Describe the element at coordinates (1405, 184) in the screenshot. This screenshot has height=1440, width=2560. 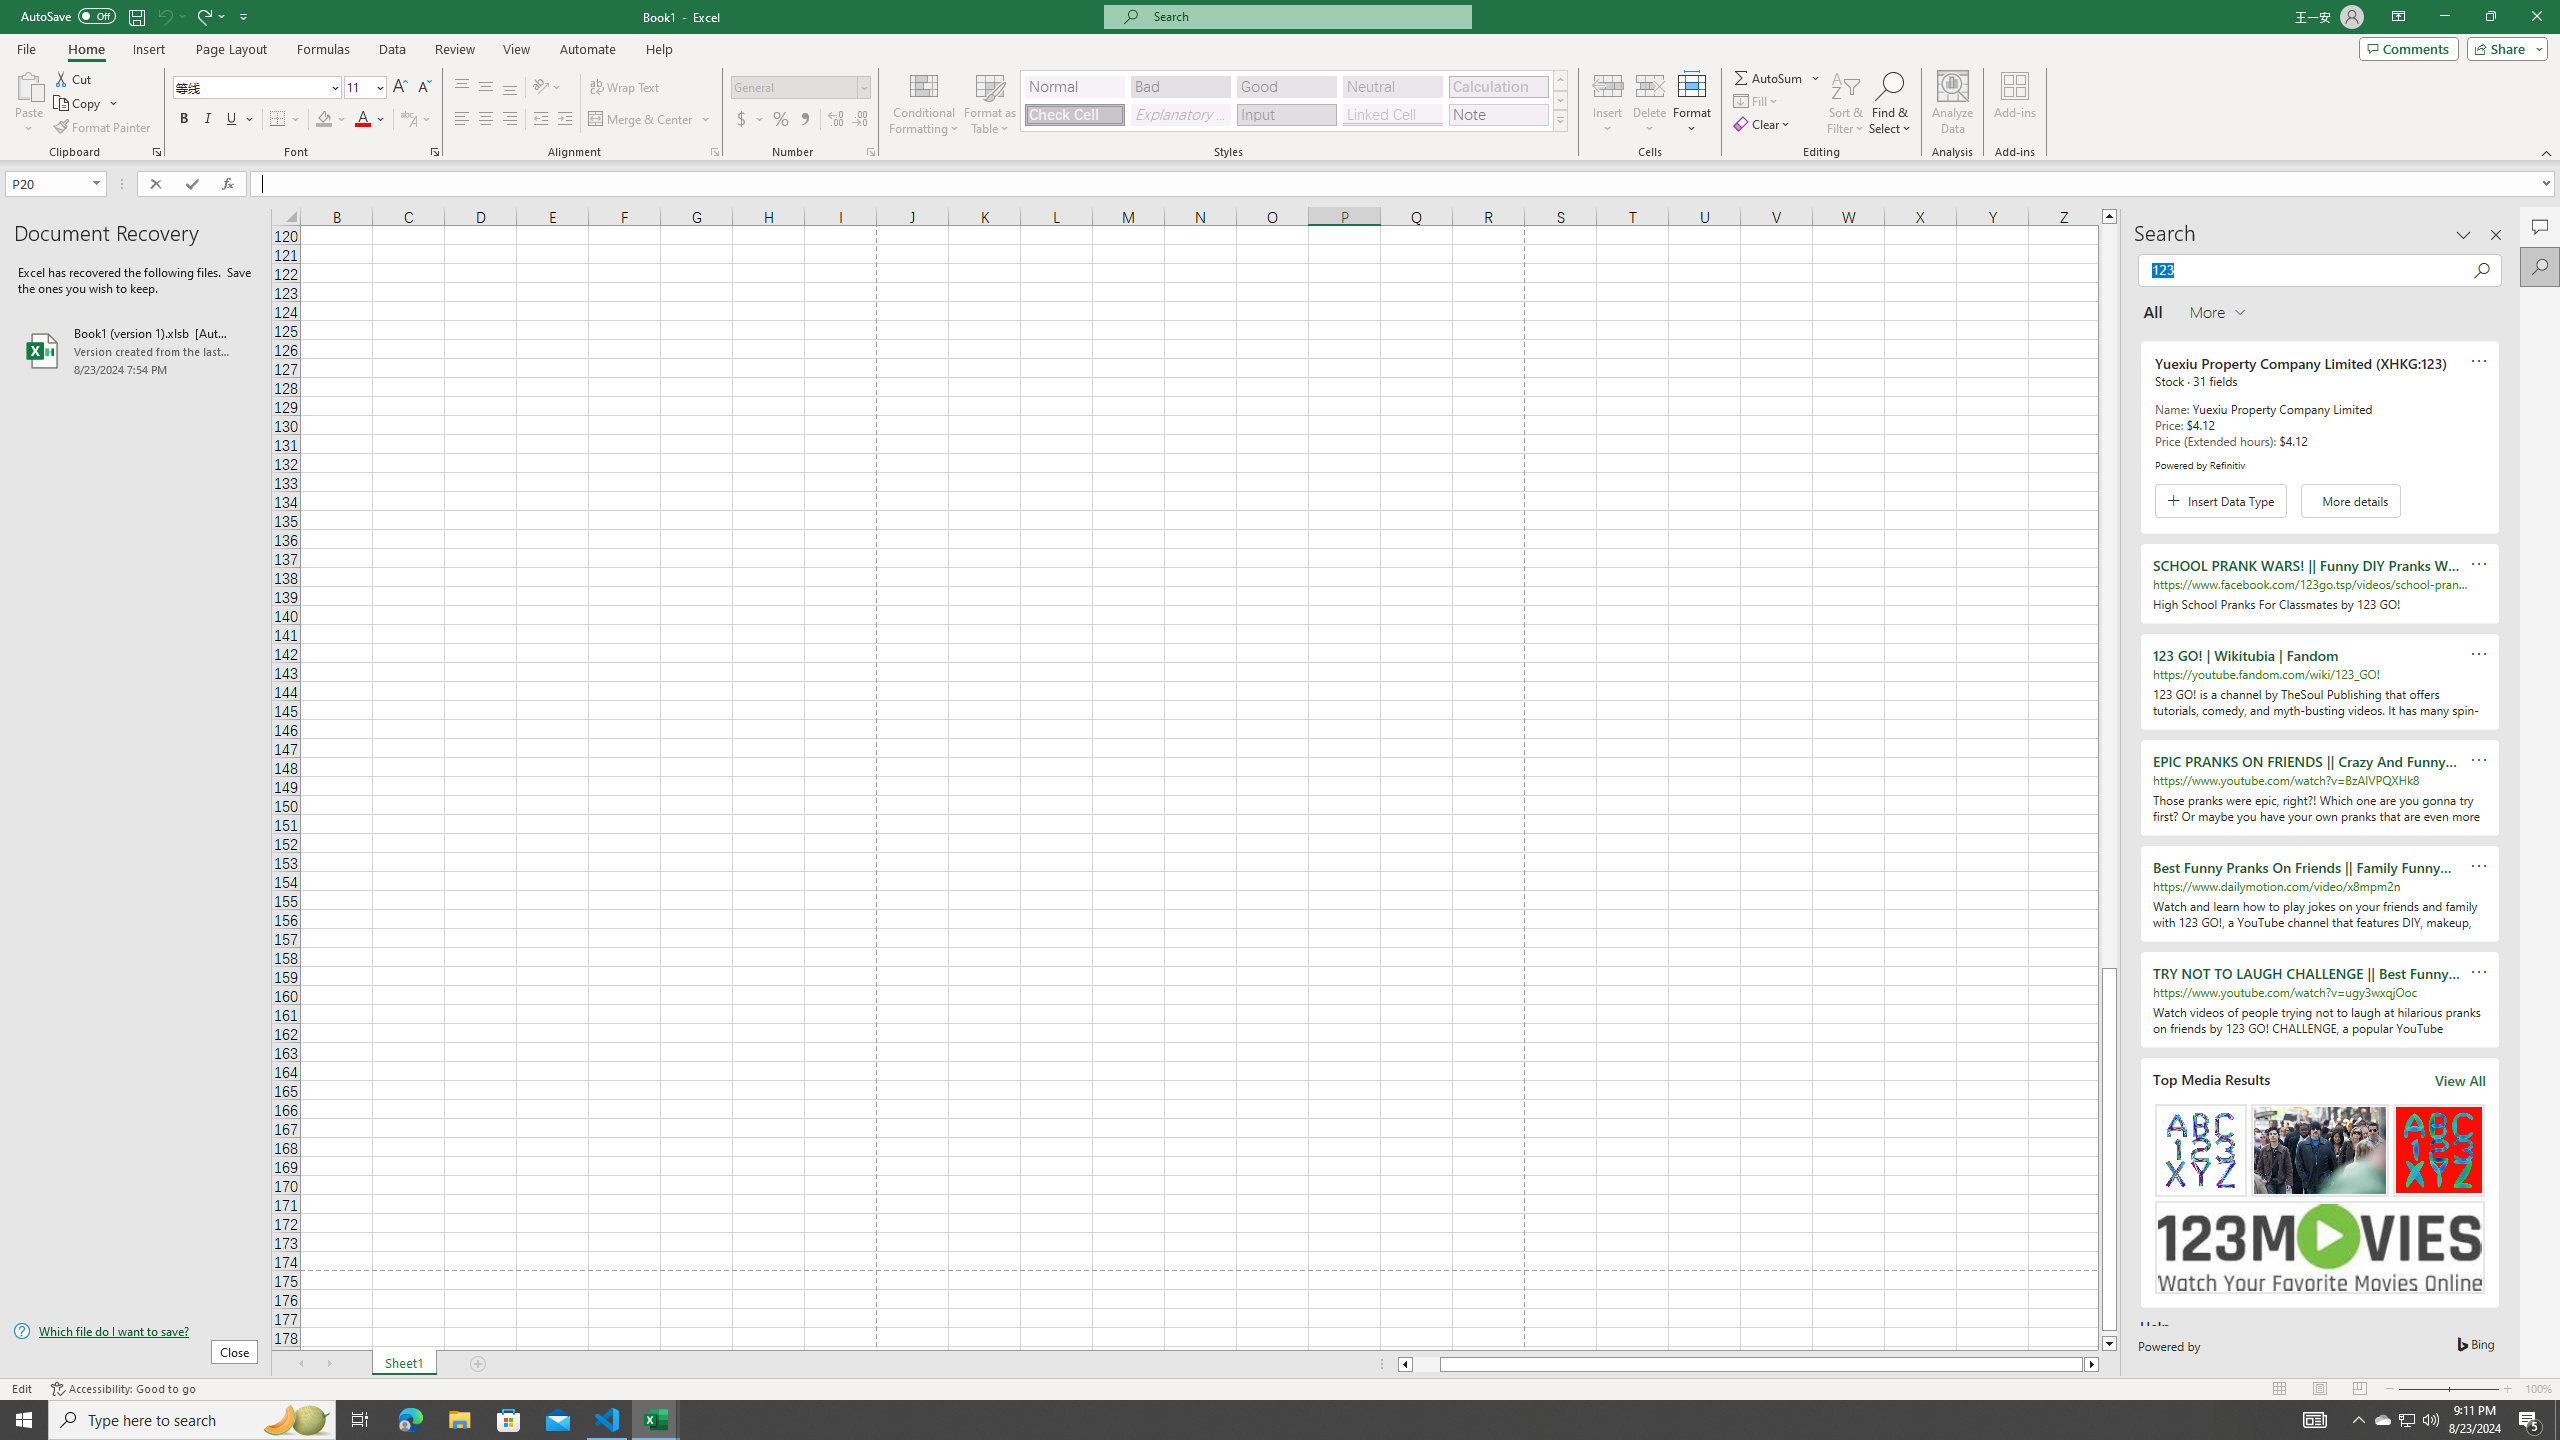
I see `Formula Bar` at that location.